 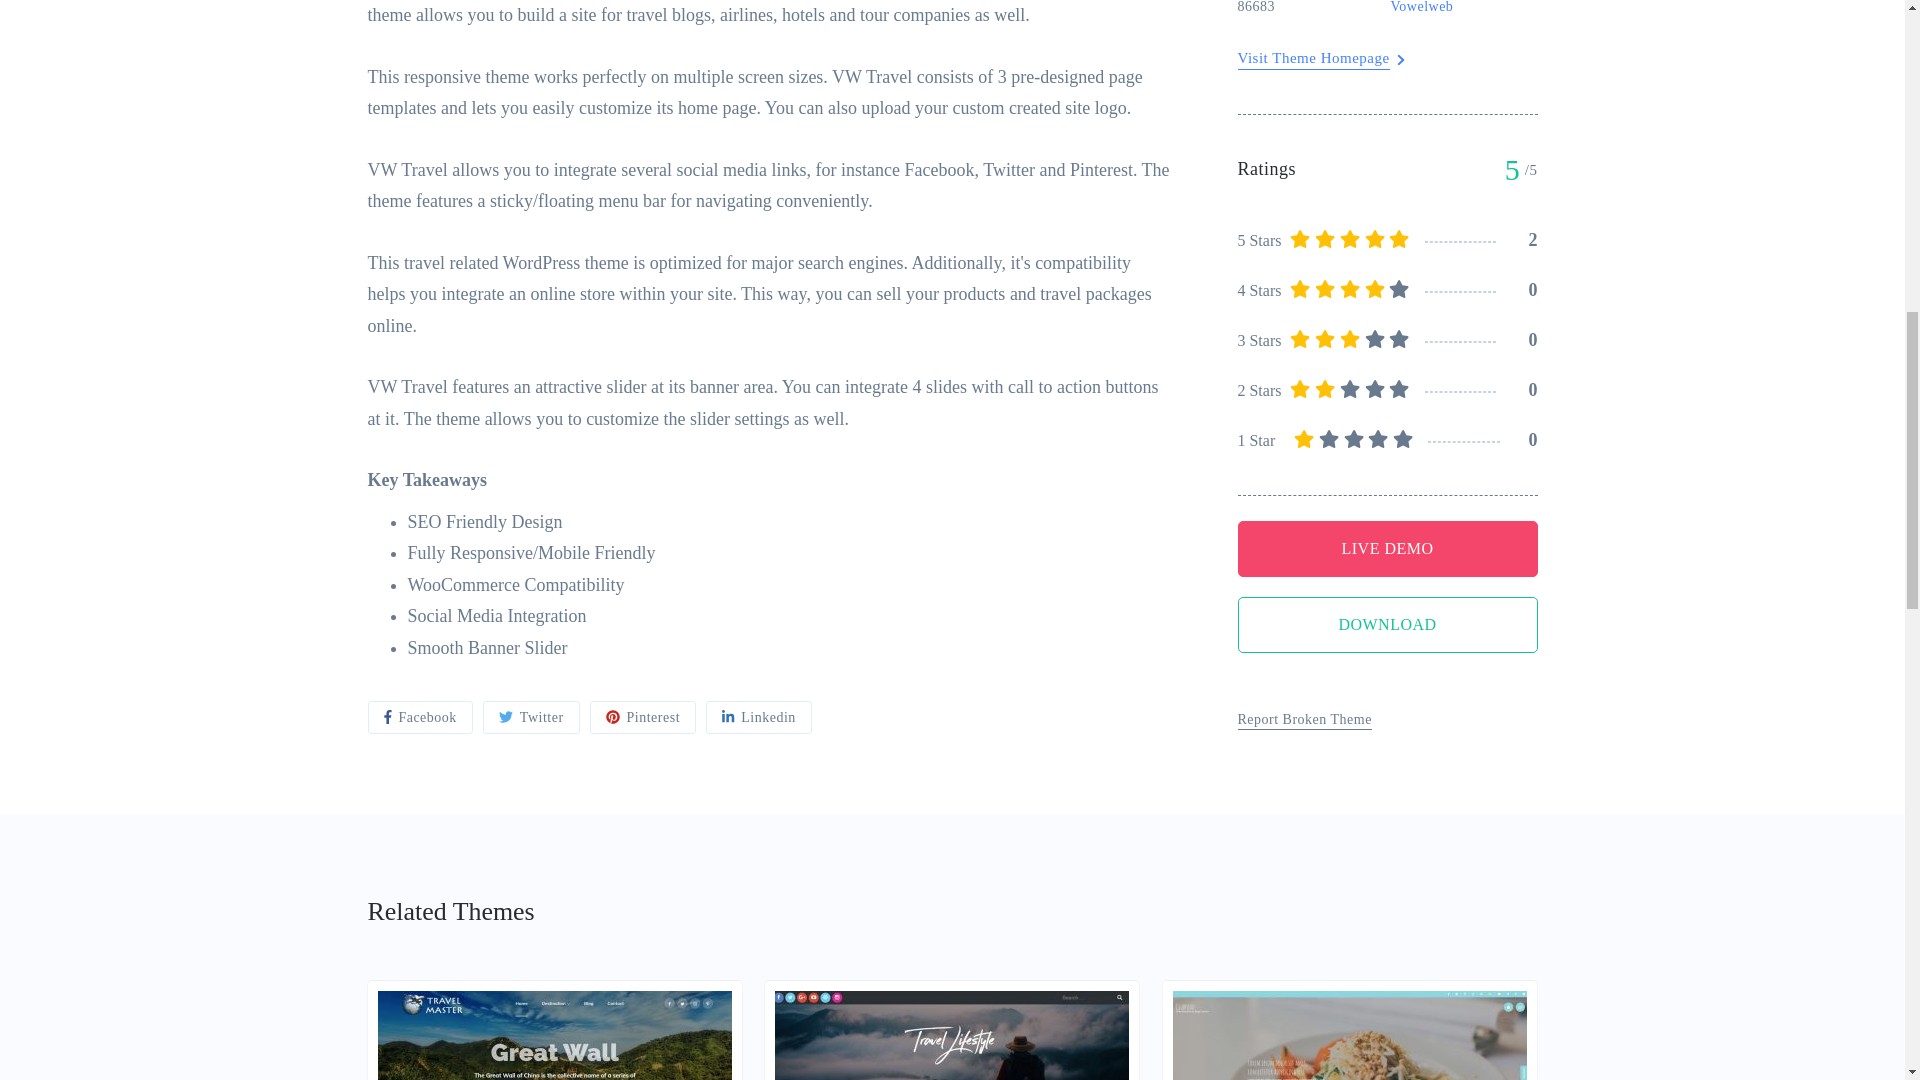 What do you see at coordinates (531, 717) in the screenshot?
I see `twitter` at bounding box center [531, 717].